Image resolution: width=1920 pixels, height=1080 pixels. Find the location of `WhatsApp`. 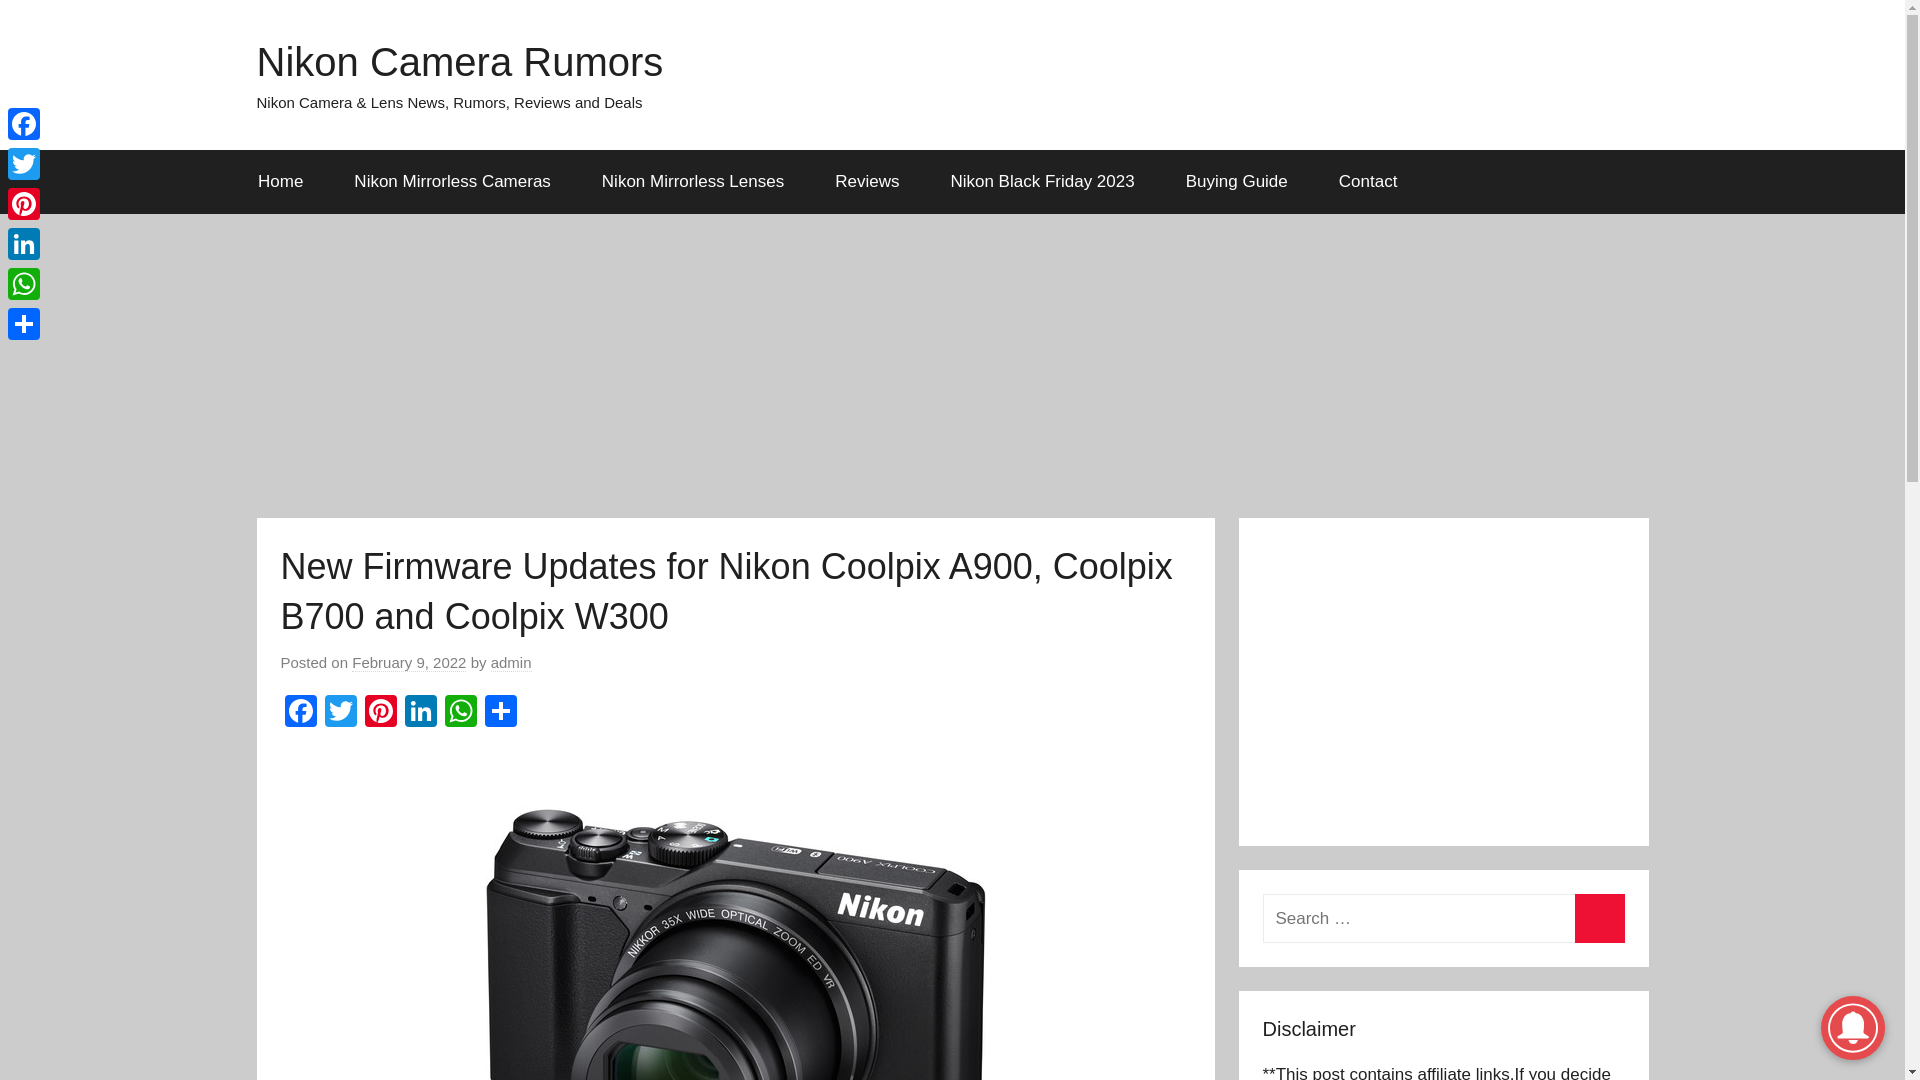

WhatsApp is located at coordinates (460, 714).